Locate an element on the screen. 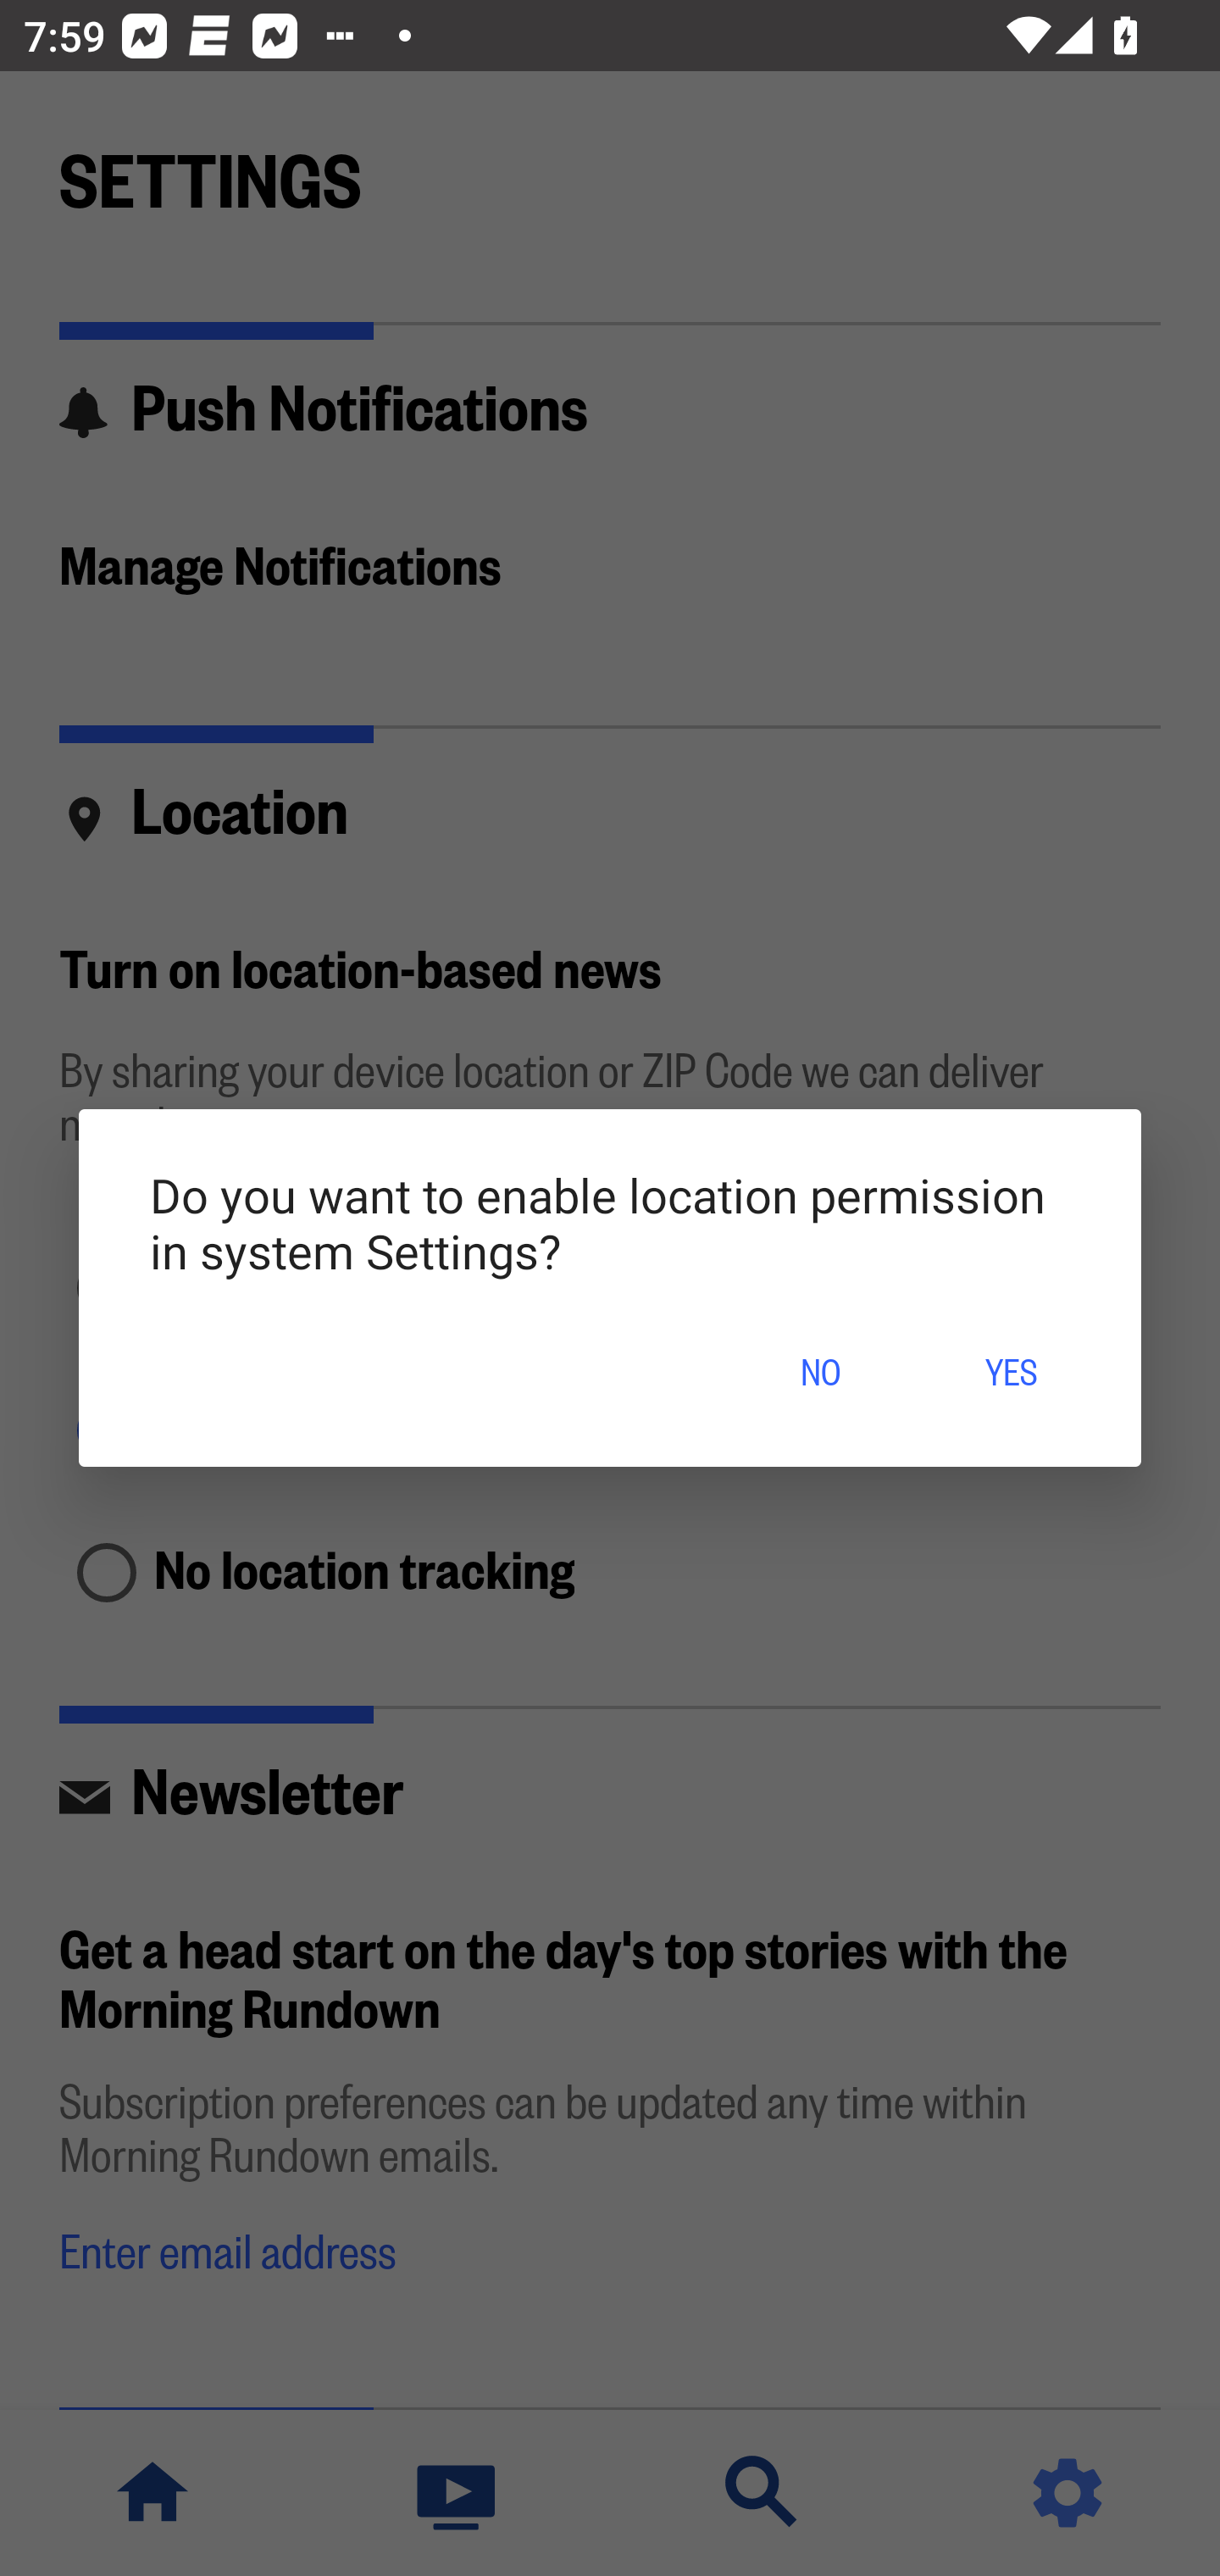 The image size is (1220, 2576). YES is located at coordinates (1010, 1375).